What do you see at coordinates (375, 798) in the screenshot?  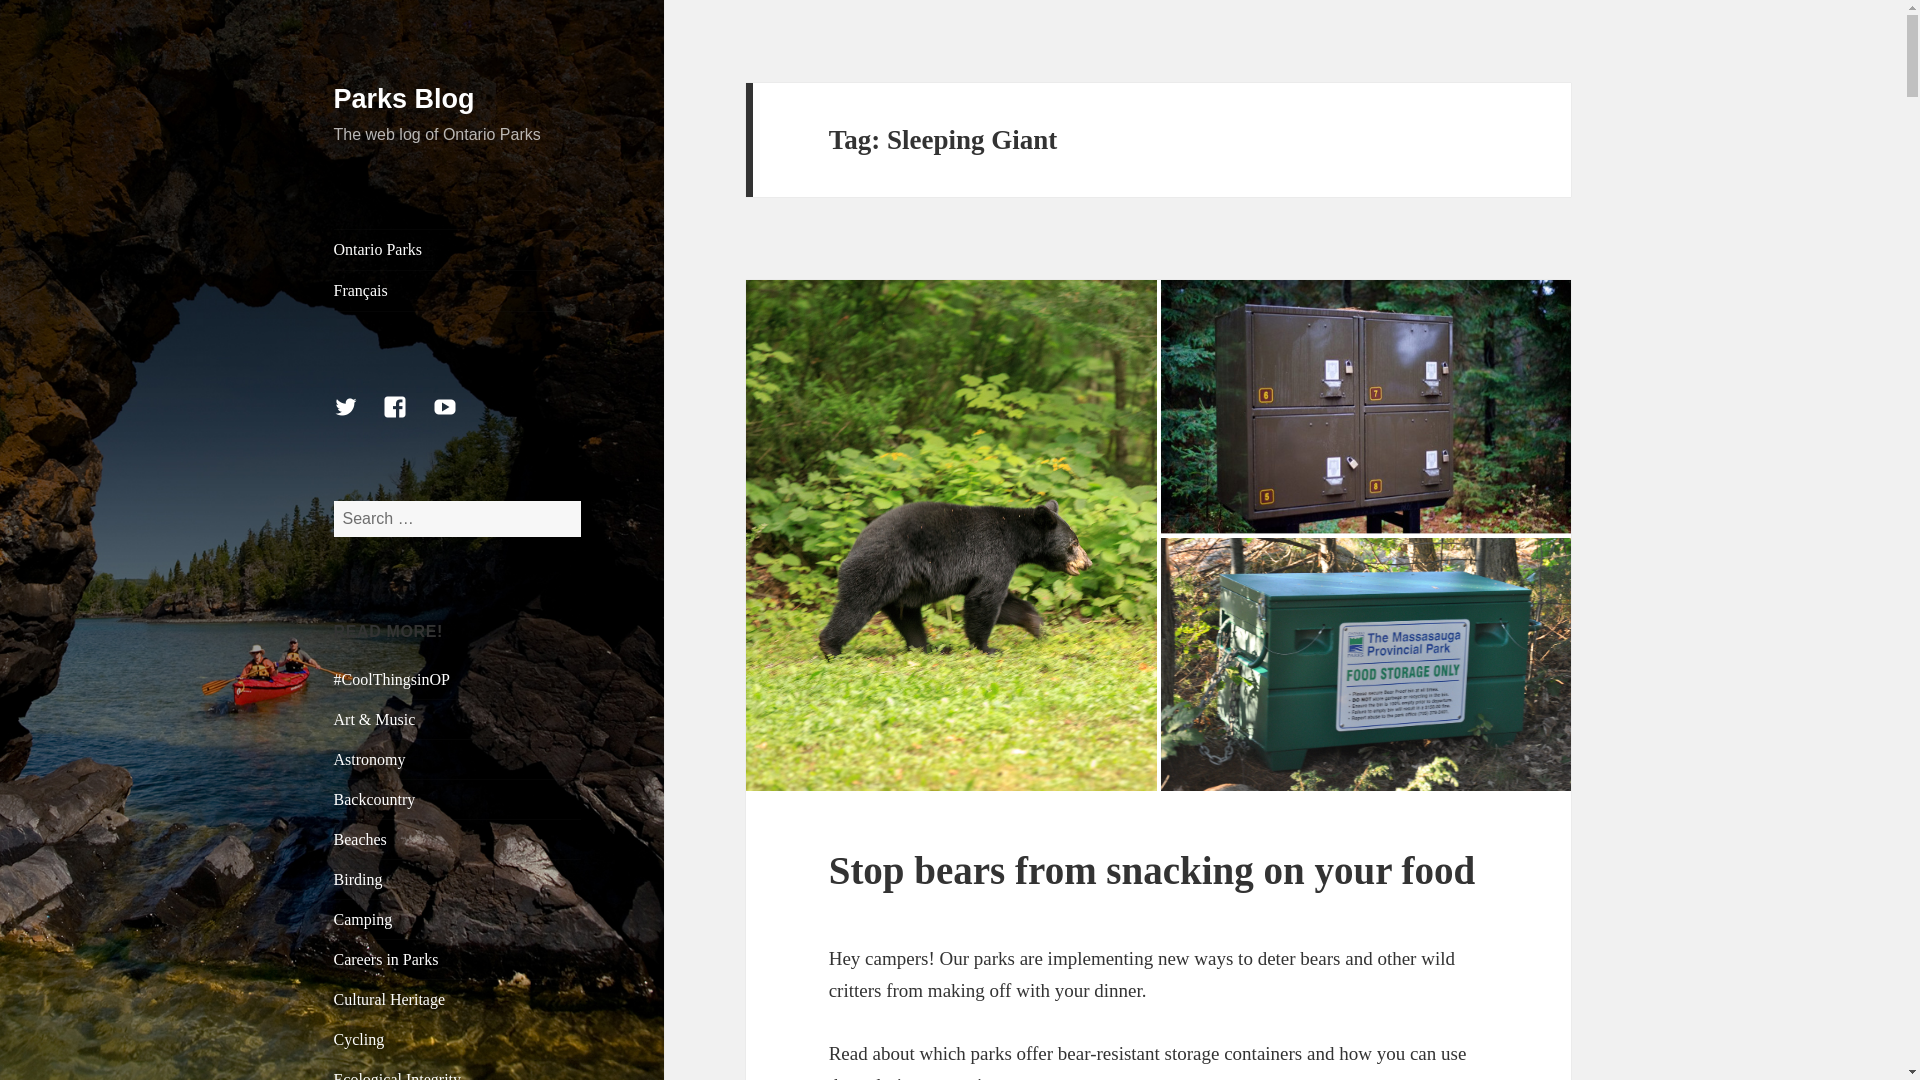 I see `Backcountry` at bounding box center [375, 798].